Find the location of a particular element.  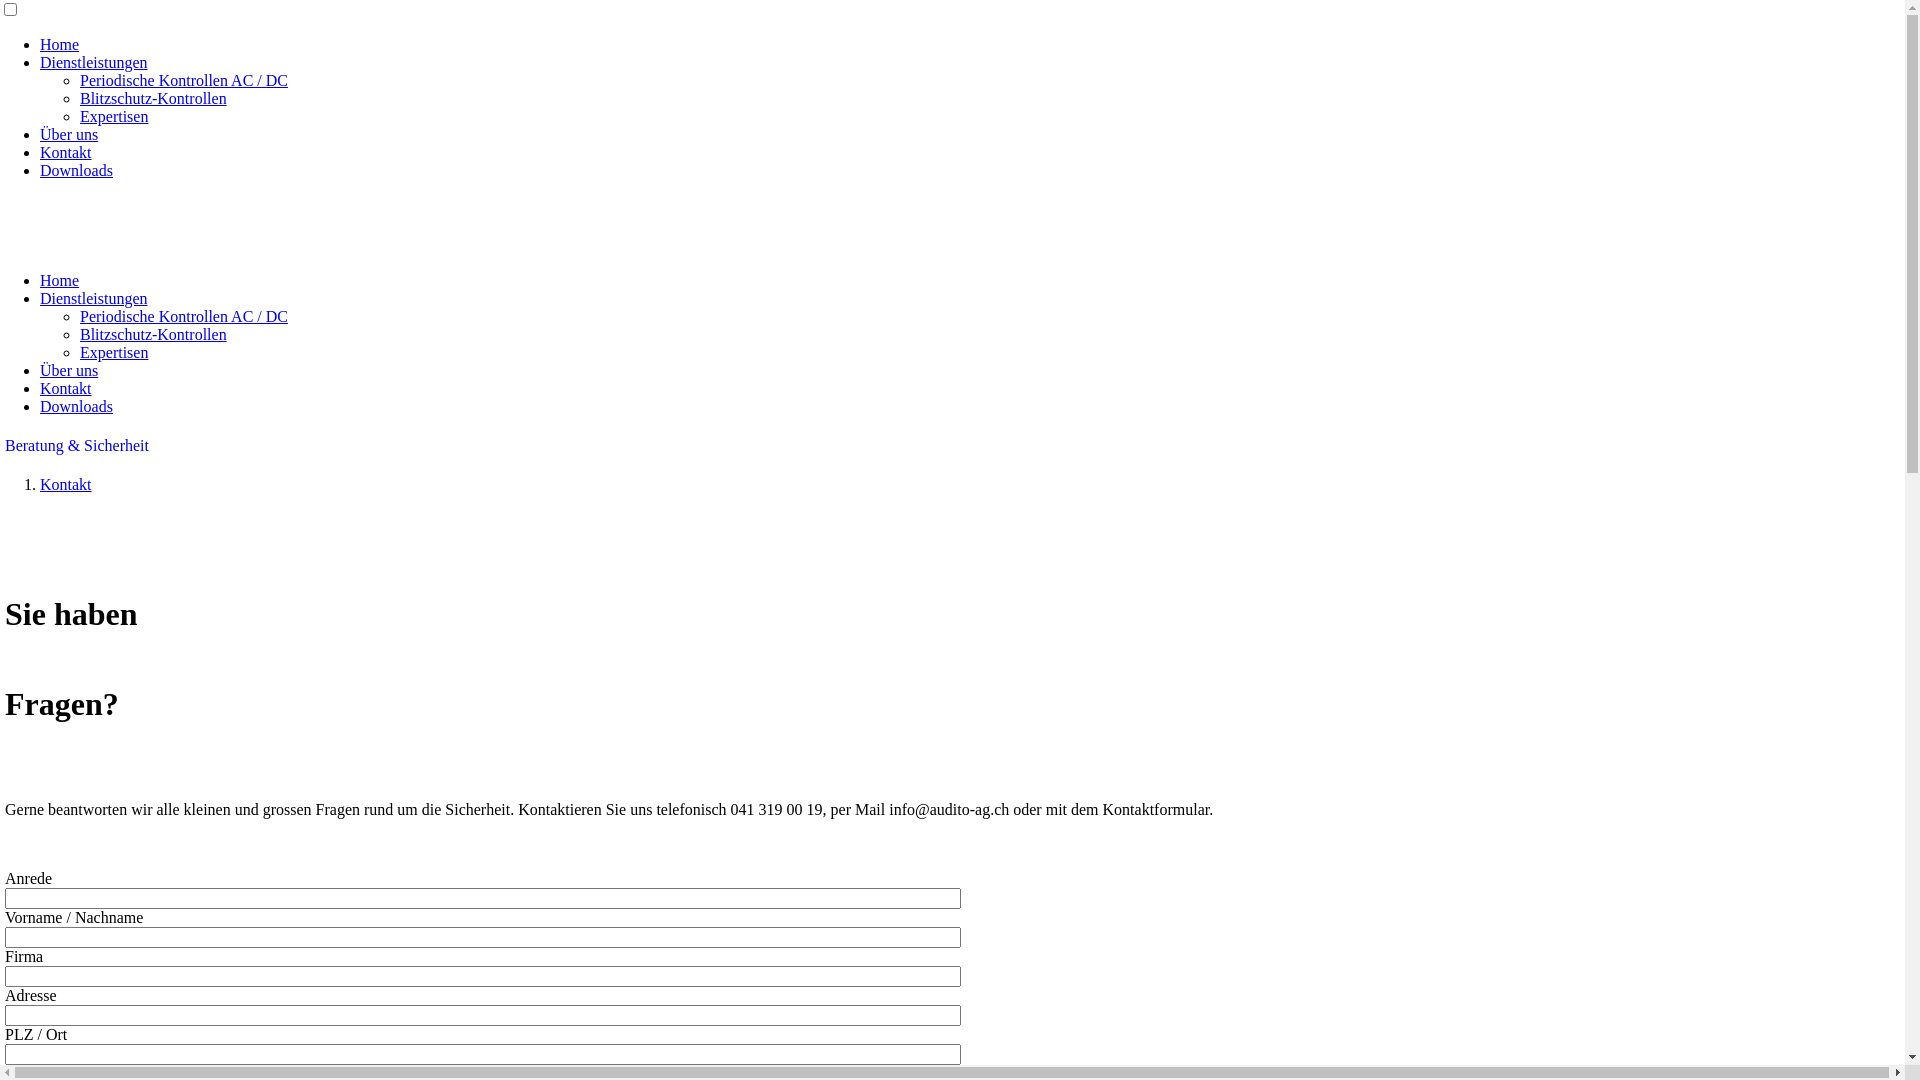

Kontakt is located at coordinates (66, 484).